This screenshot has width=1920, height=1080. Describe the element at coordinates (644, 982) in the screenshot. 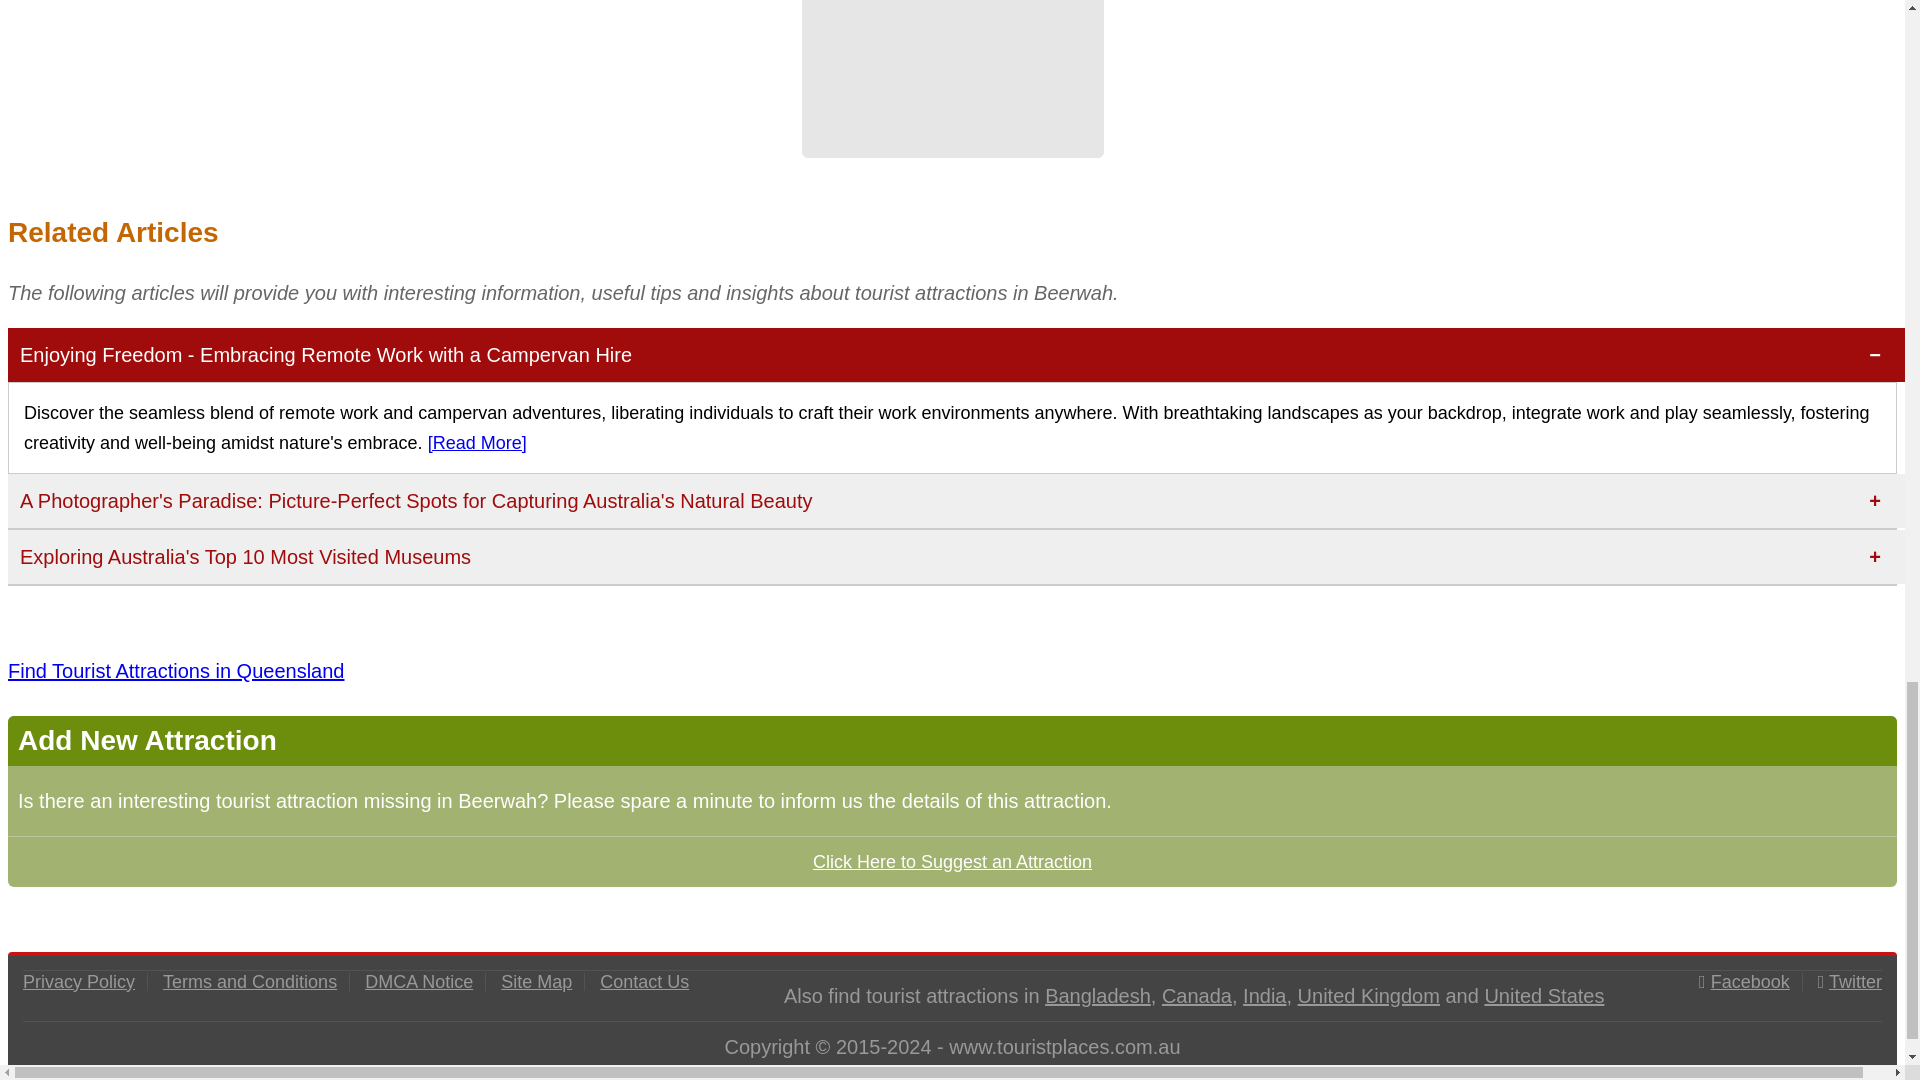

I see `Contact Us` at that location.